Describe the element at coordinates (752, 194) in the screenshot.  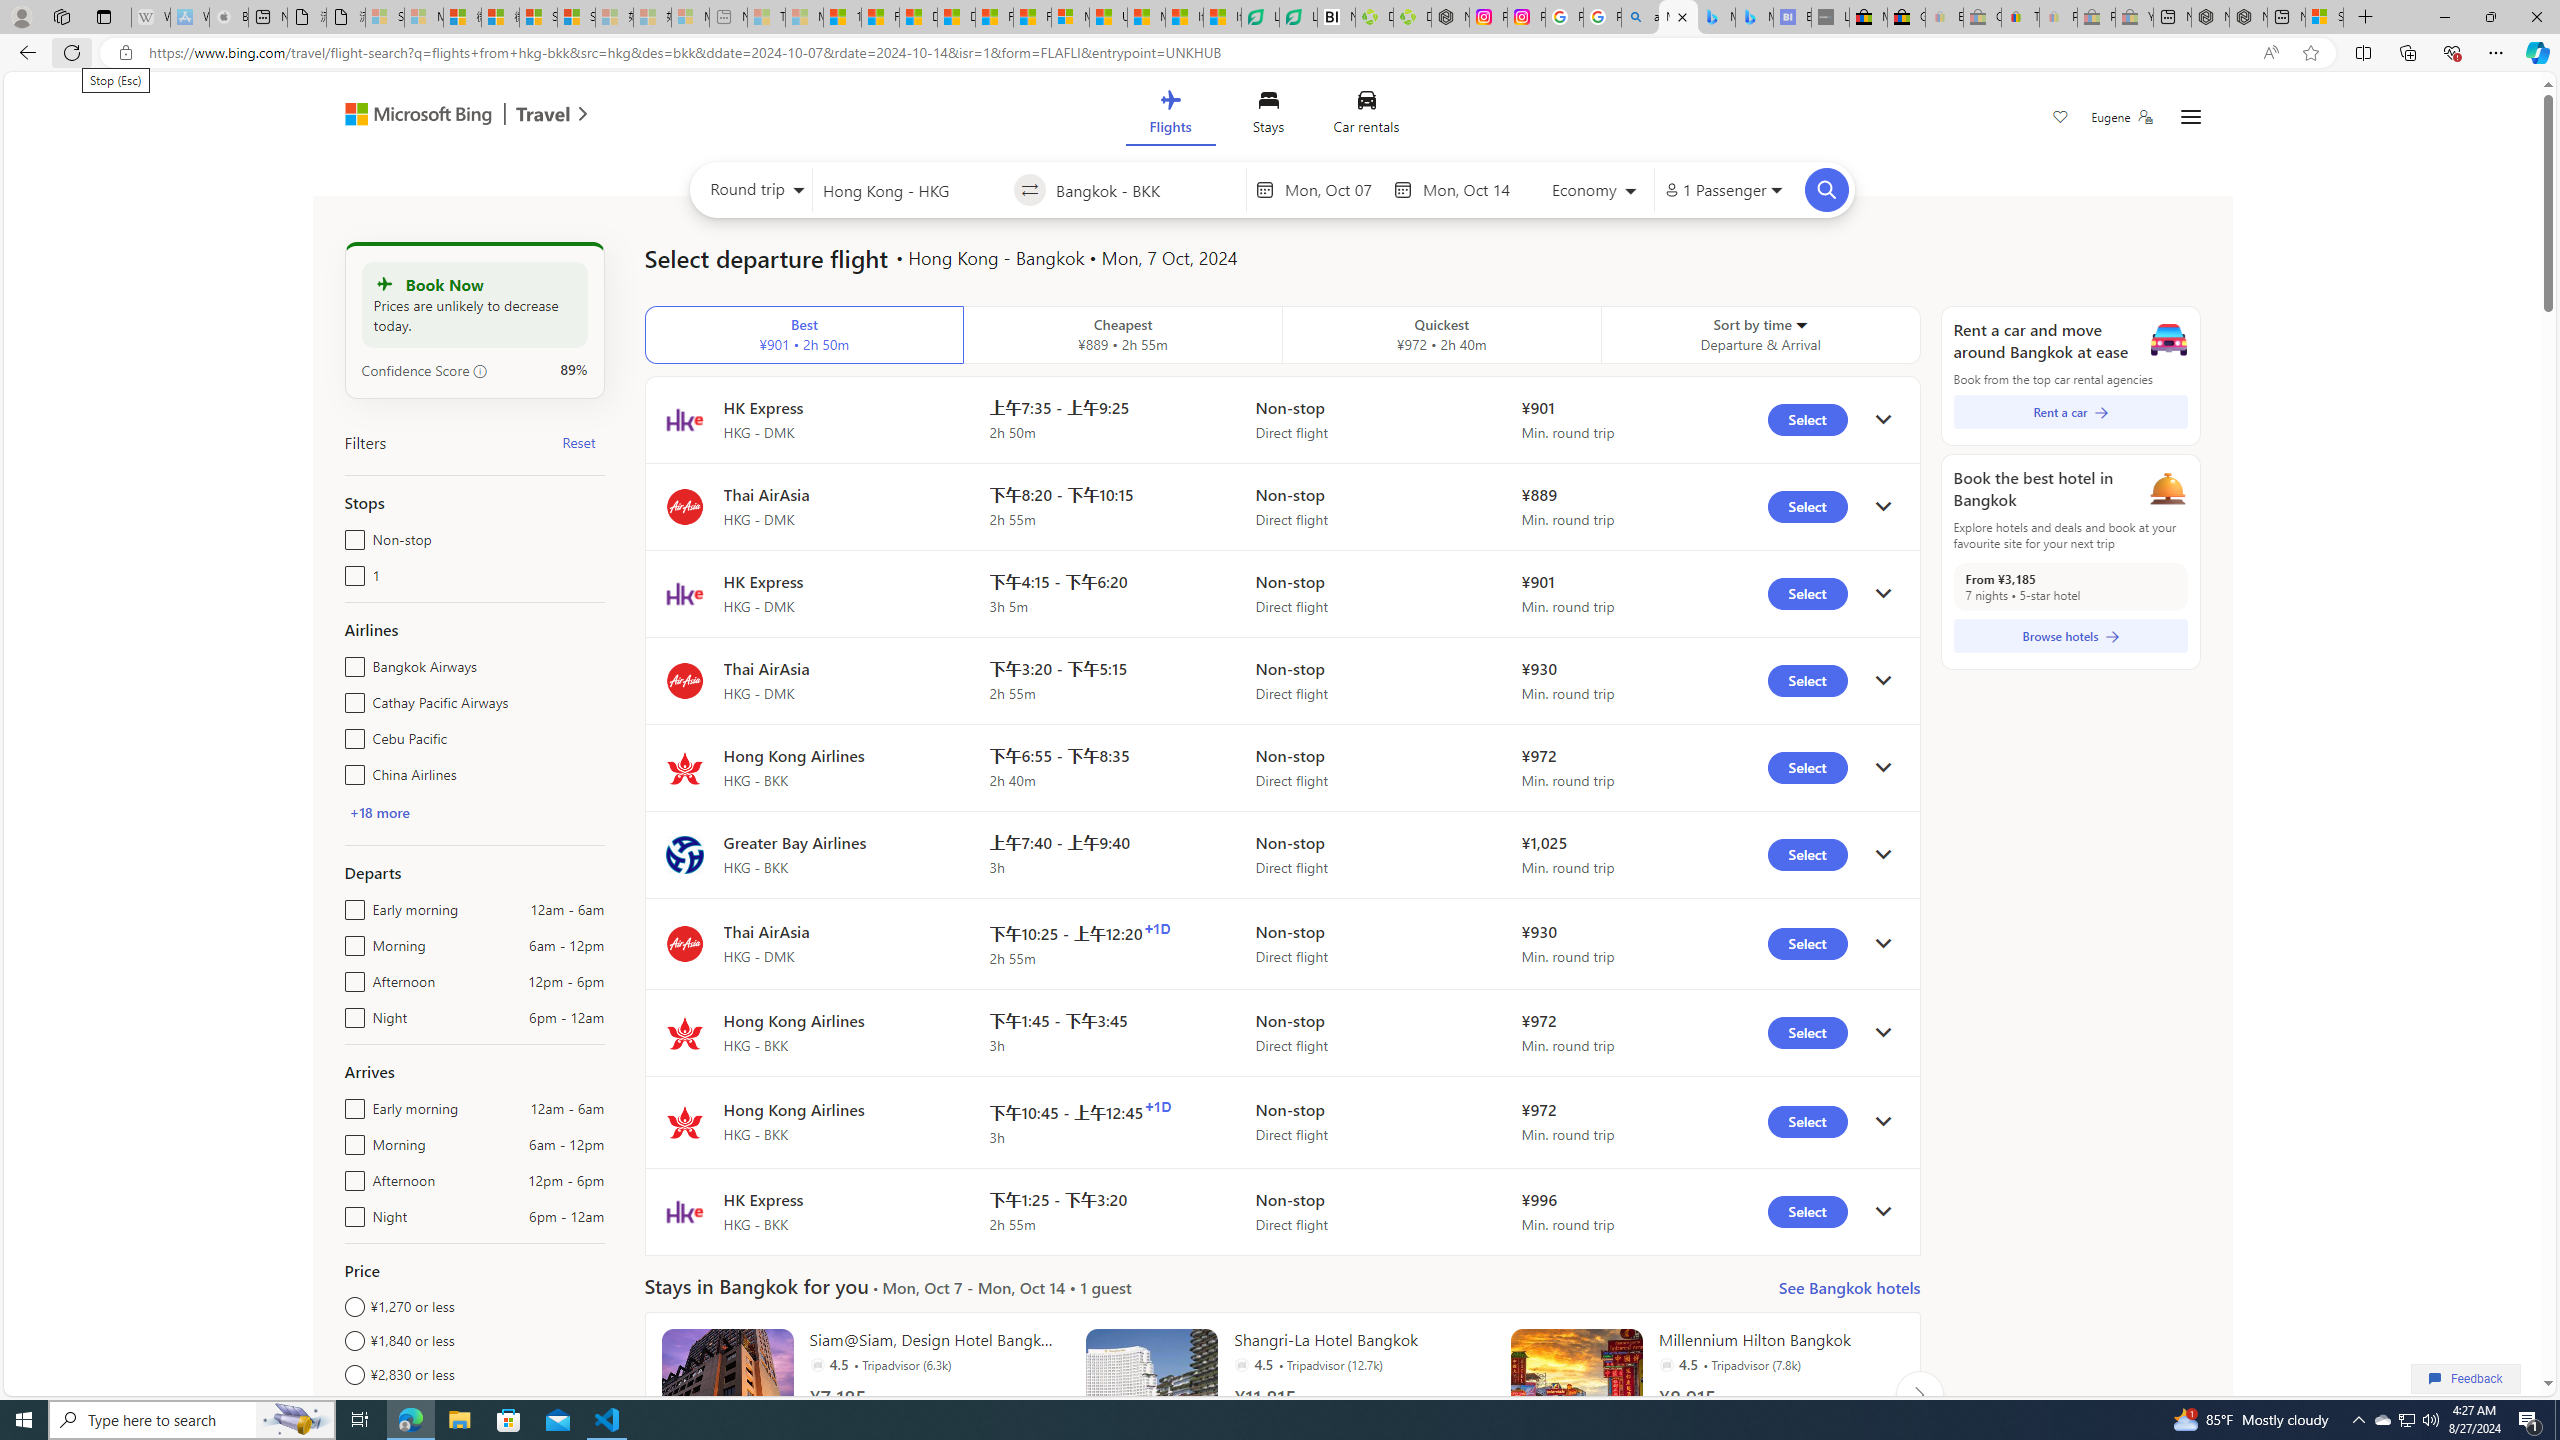
I see `Select trip type` at that location.